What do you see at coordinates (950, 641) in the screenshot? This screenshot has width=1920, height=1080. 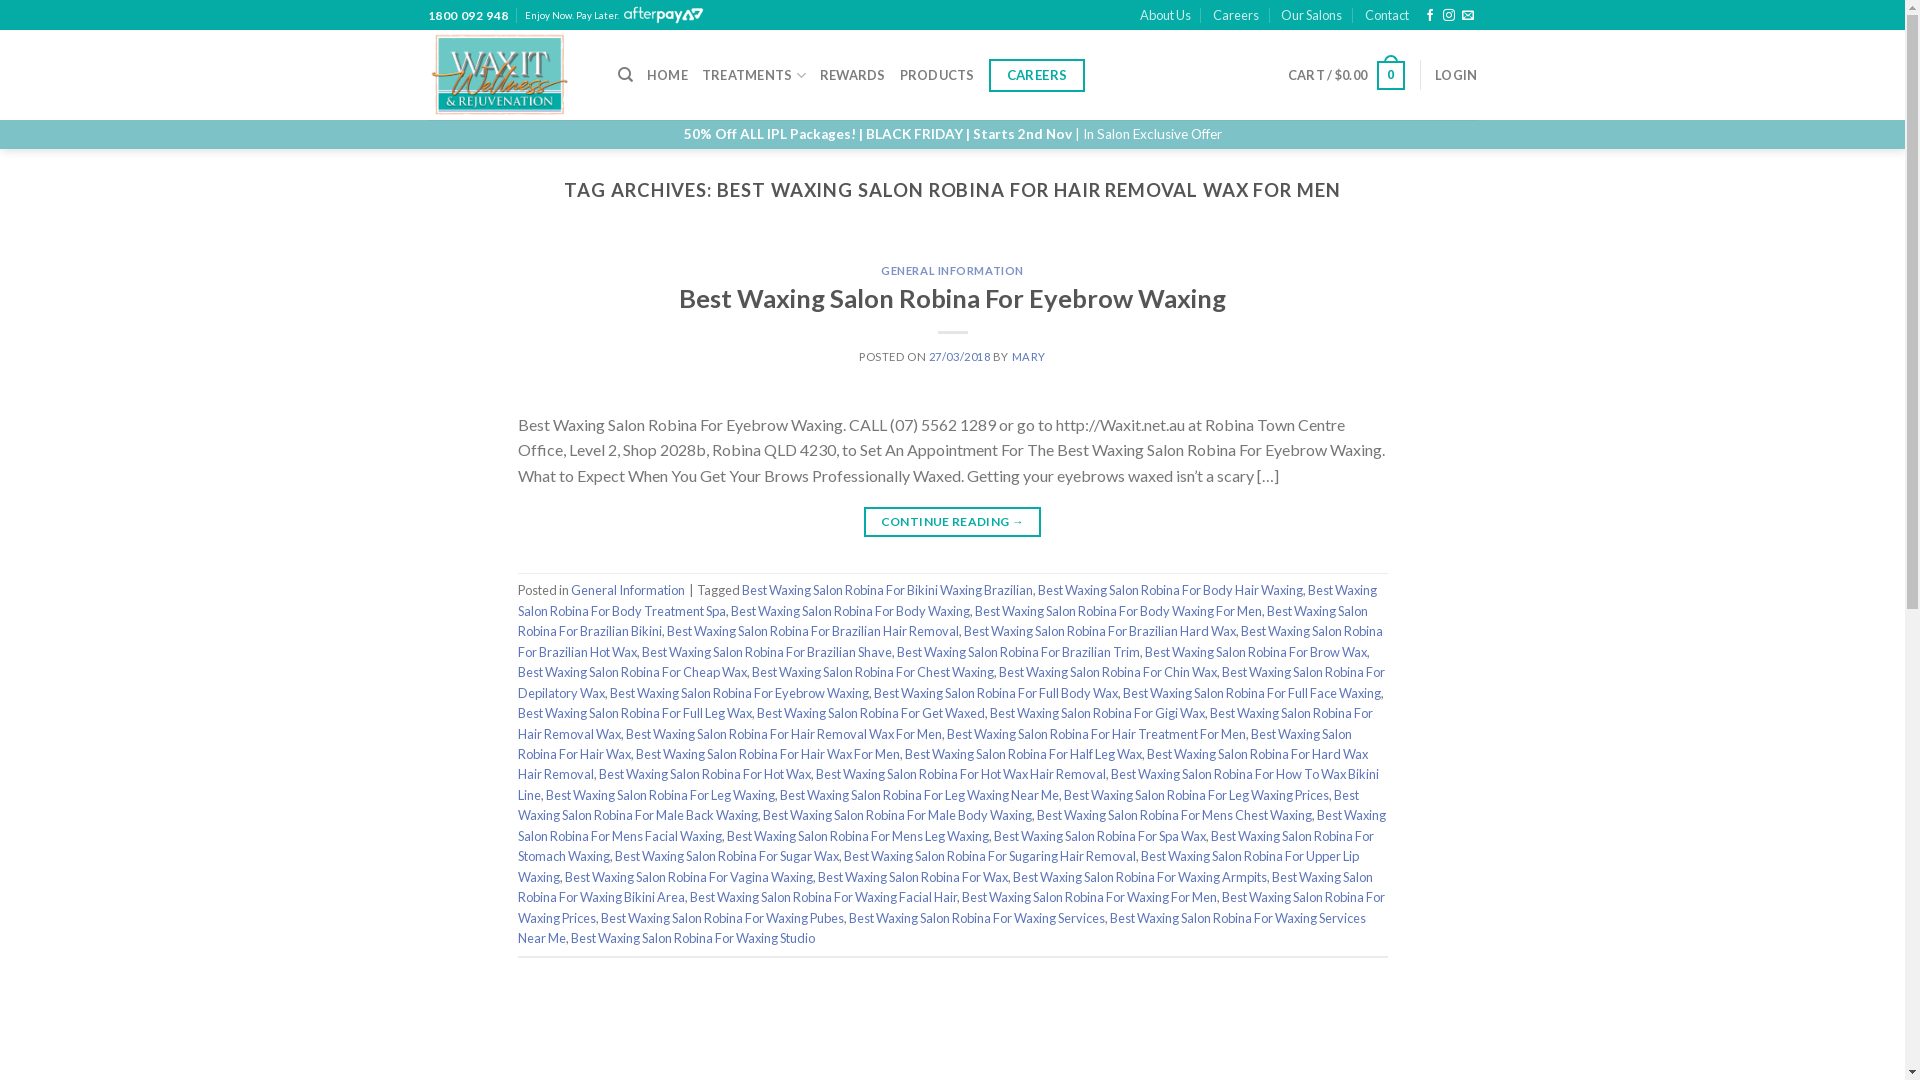 I see `Best Waxing Salon Robina For Brazilian Hot Wax` at bounding box center [950, 641].